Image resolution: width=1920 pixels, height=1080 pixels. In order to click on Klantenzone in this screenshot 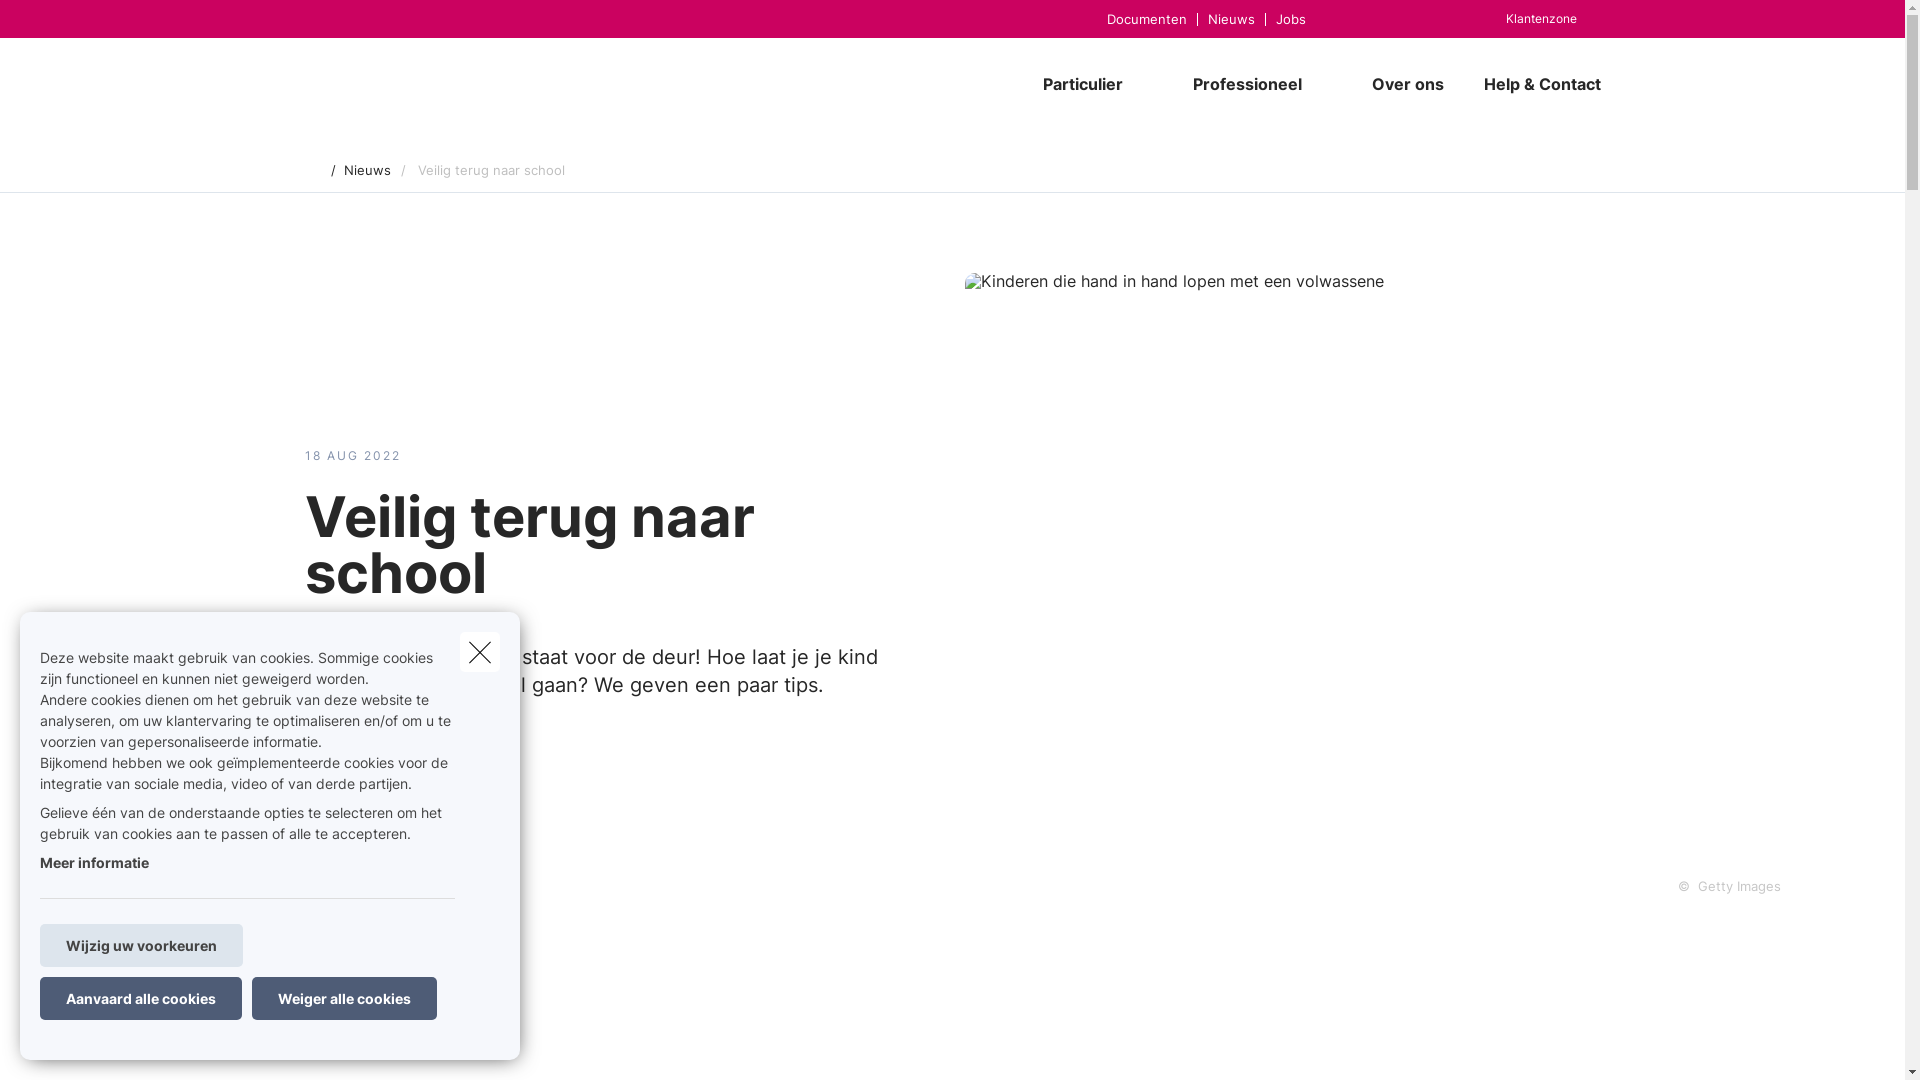, I will do `click(1530, 19)`.